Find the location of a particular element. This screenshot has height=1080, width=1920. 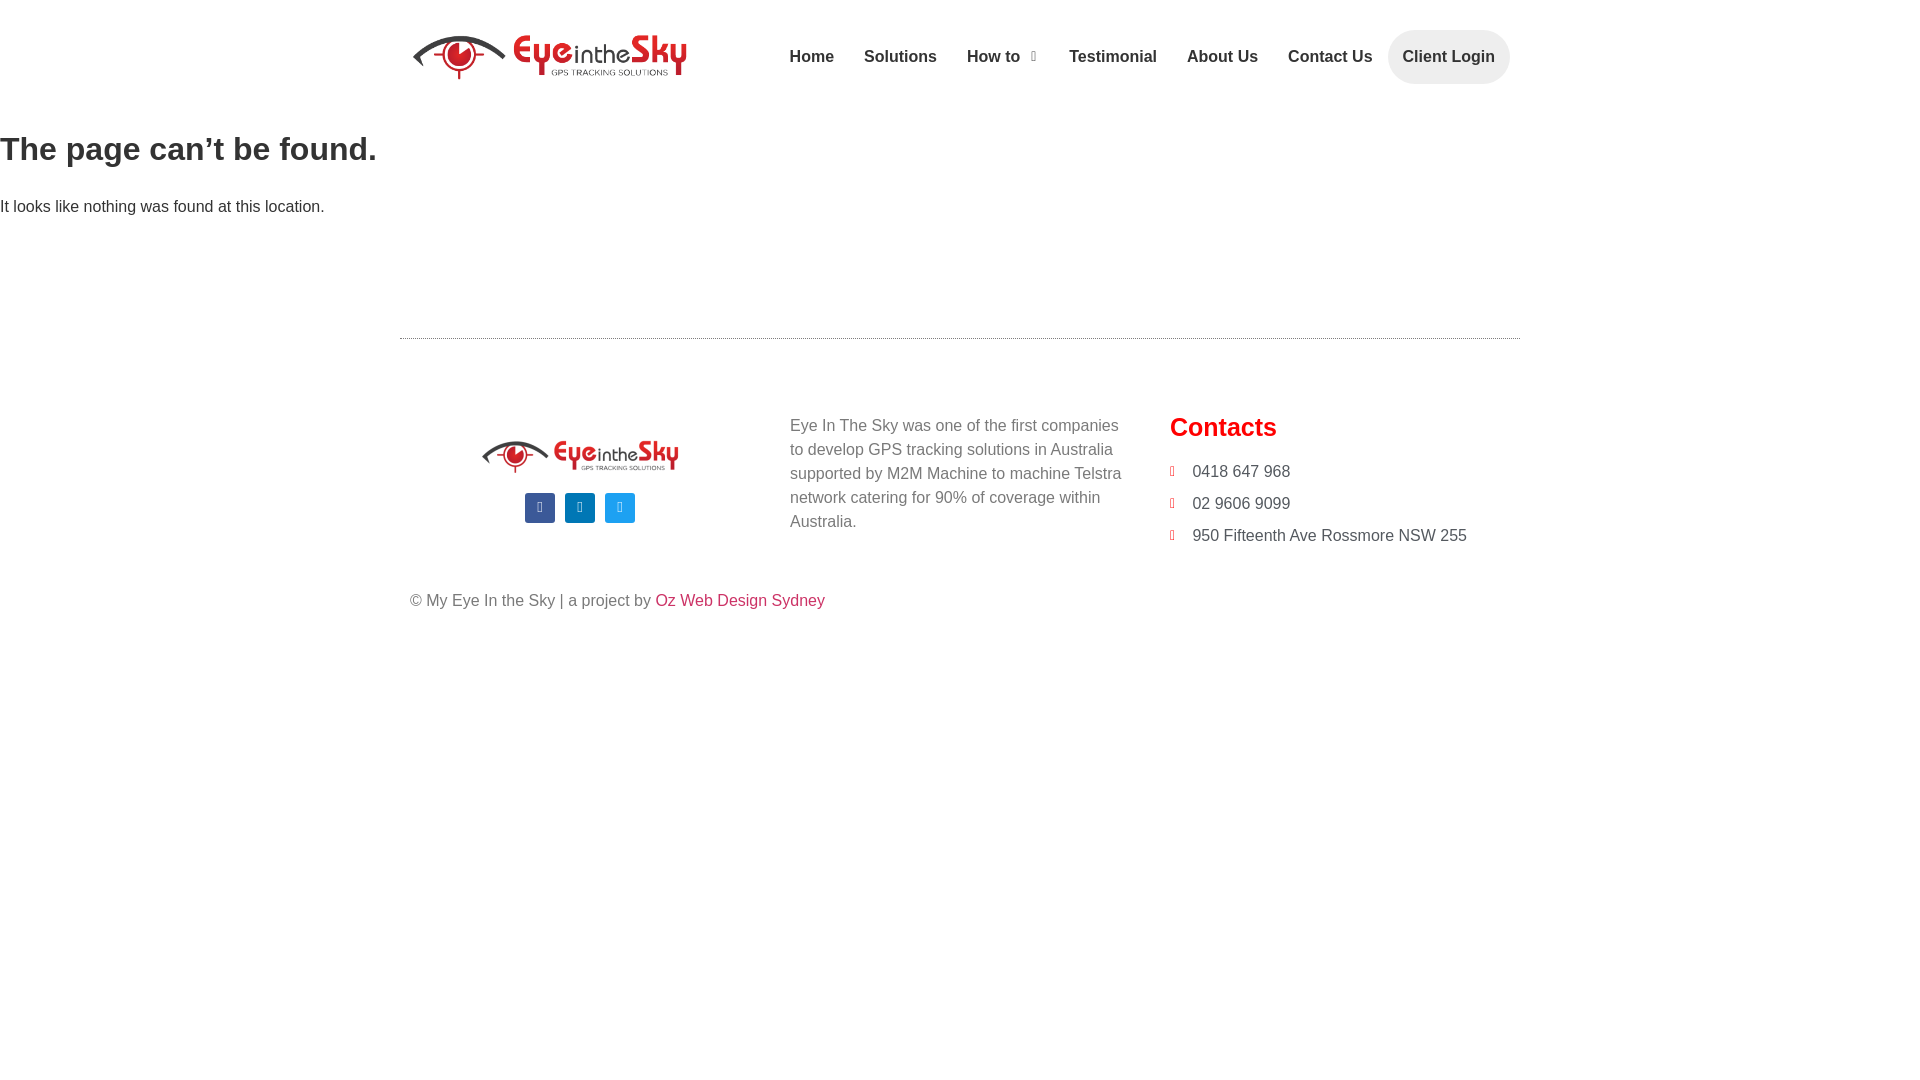

Oz Web Design Sydney is located at coordinates (740, 600).